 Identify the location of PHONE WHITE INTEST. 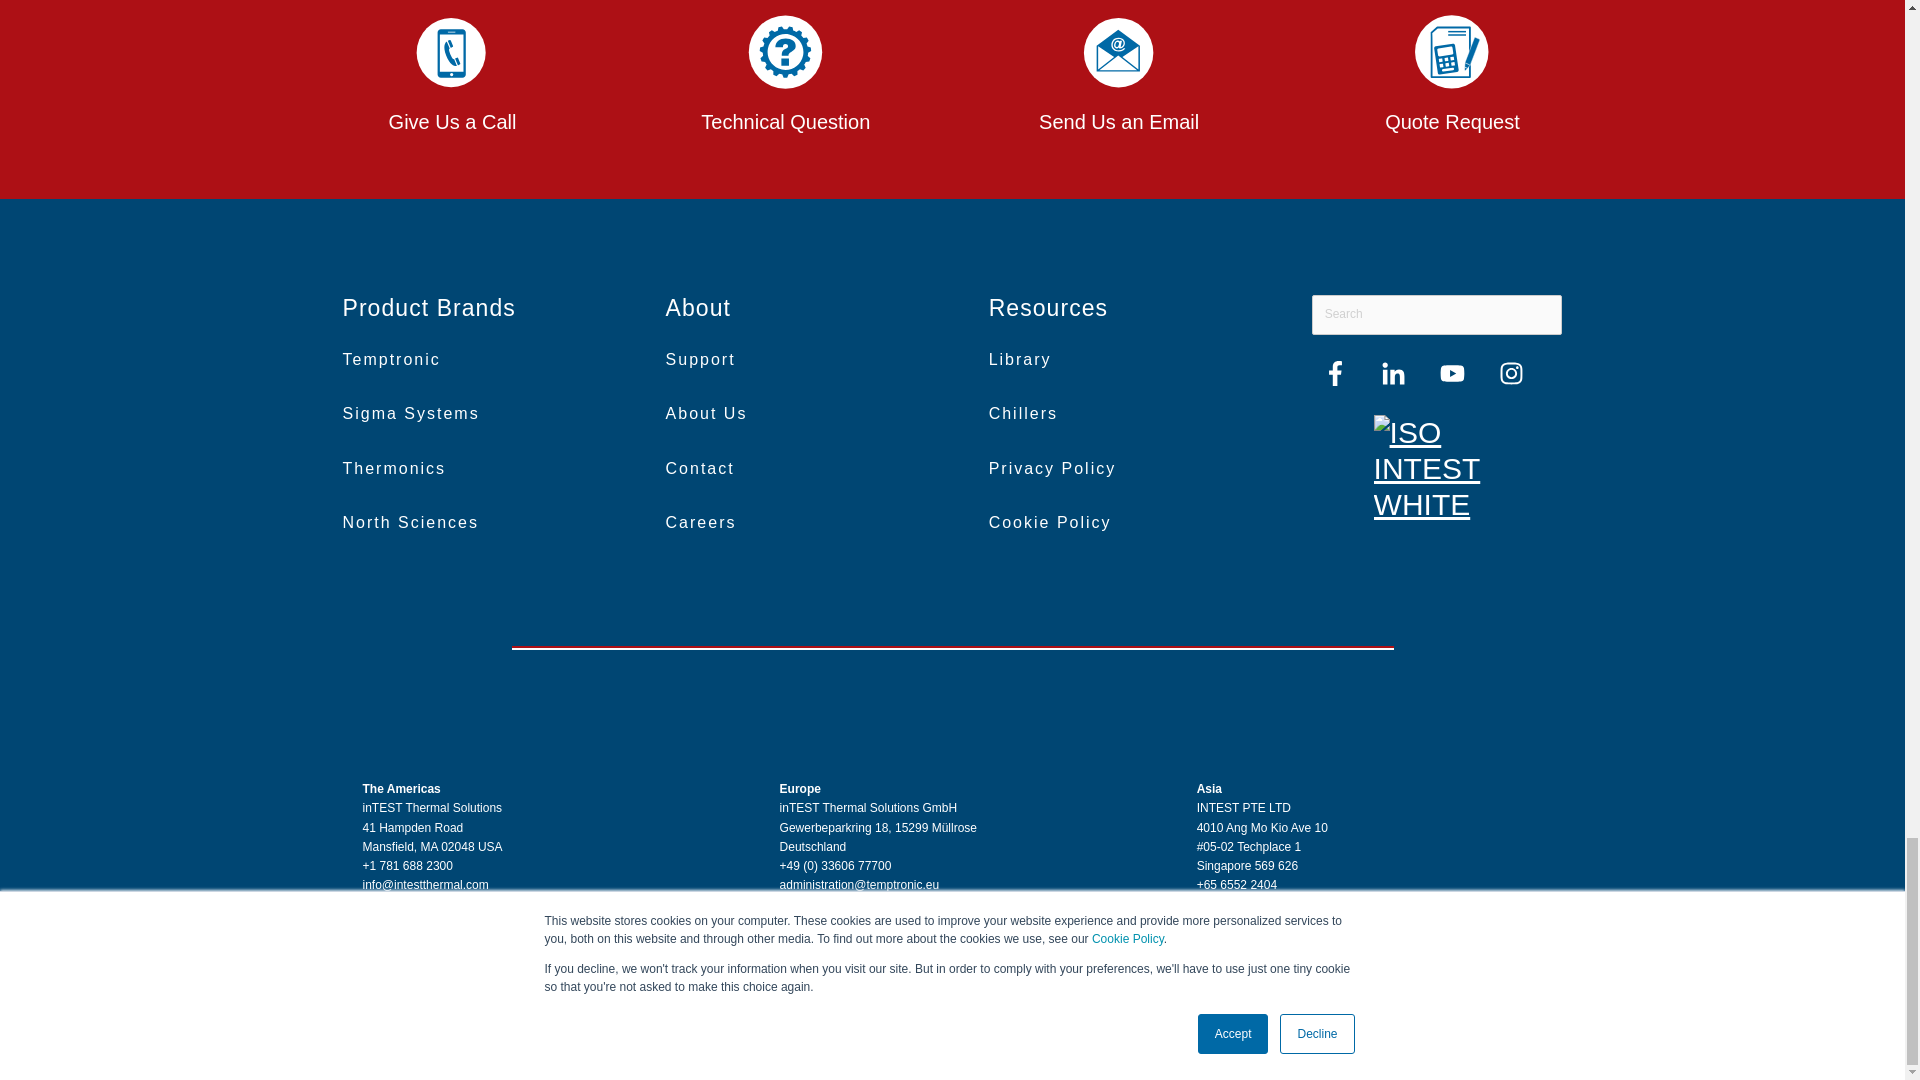
(451, 54).